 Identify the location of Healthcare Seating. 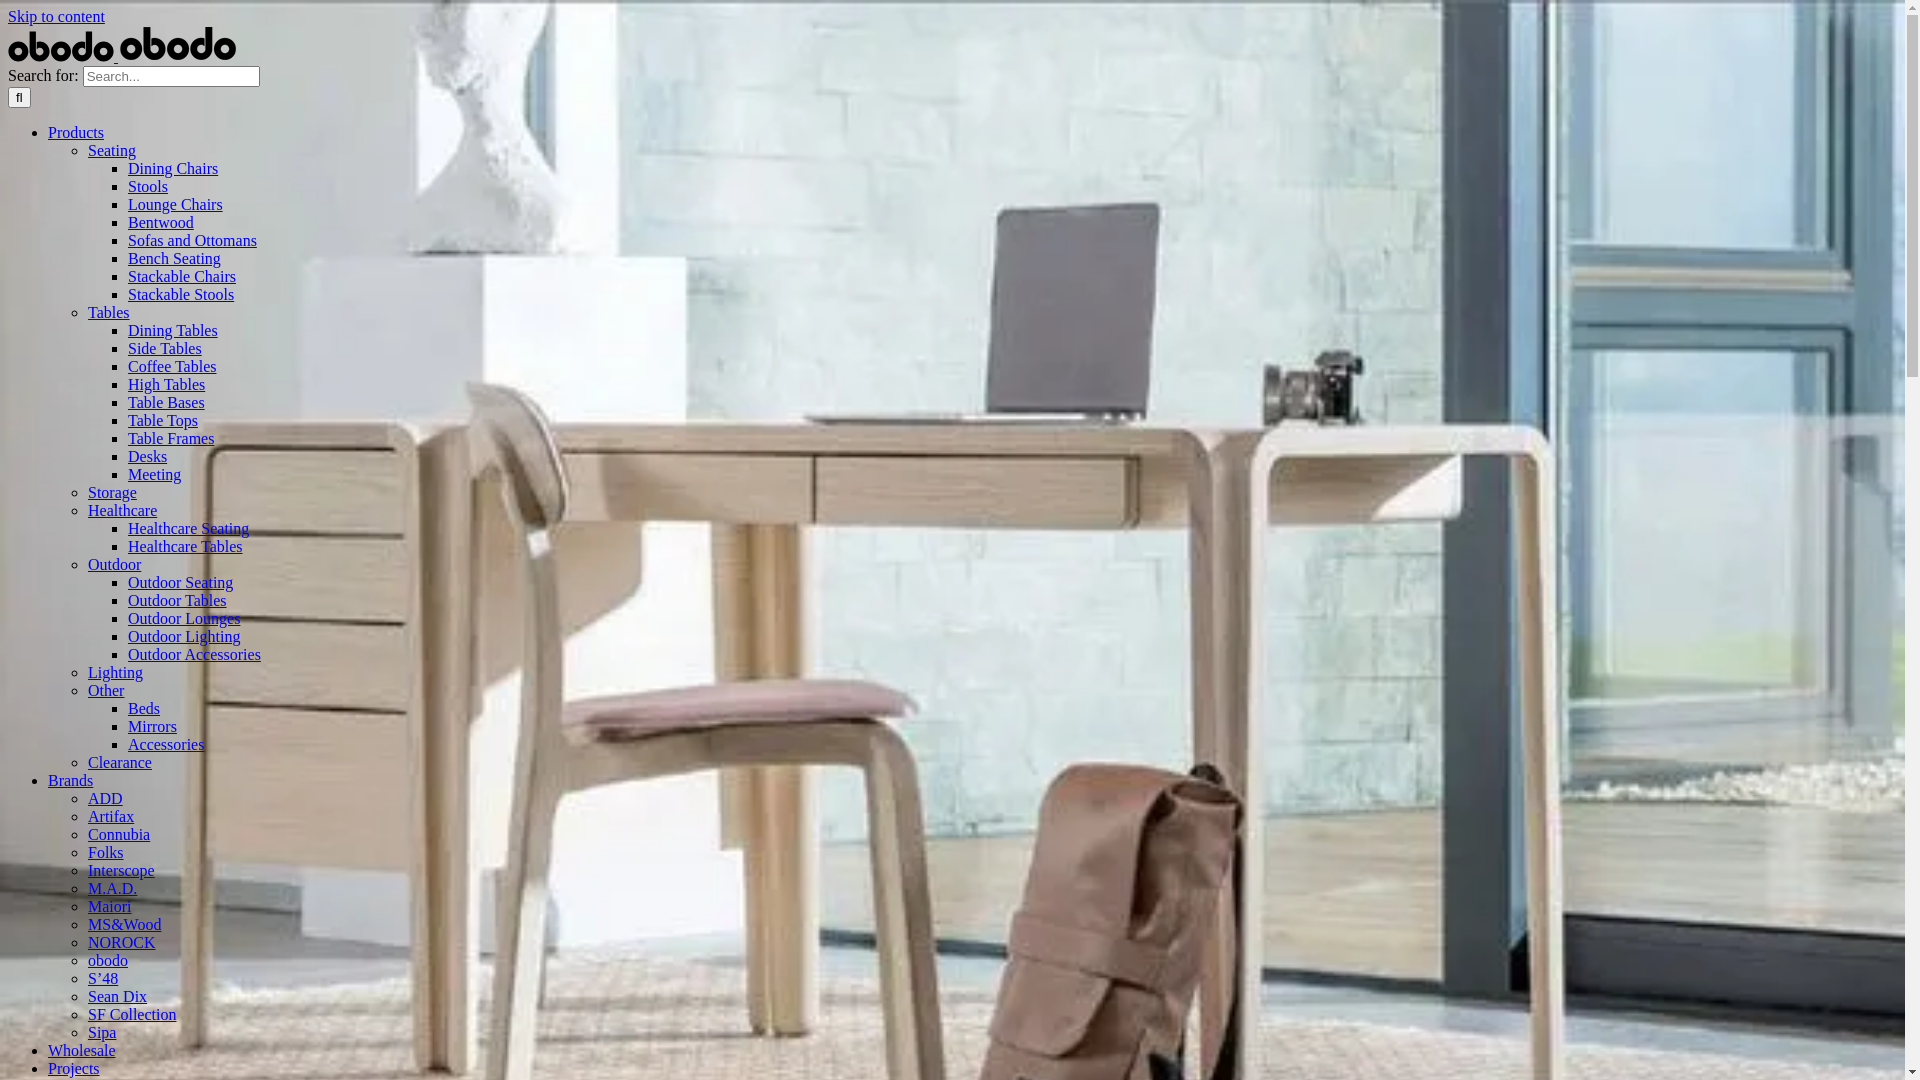
(188, 528).